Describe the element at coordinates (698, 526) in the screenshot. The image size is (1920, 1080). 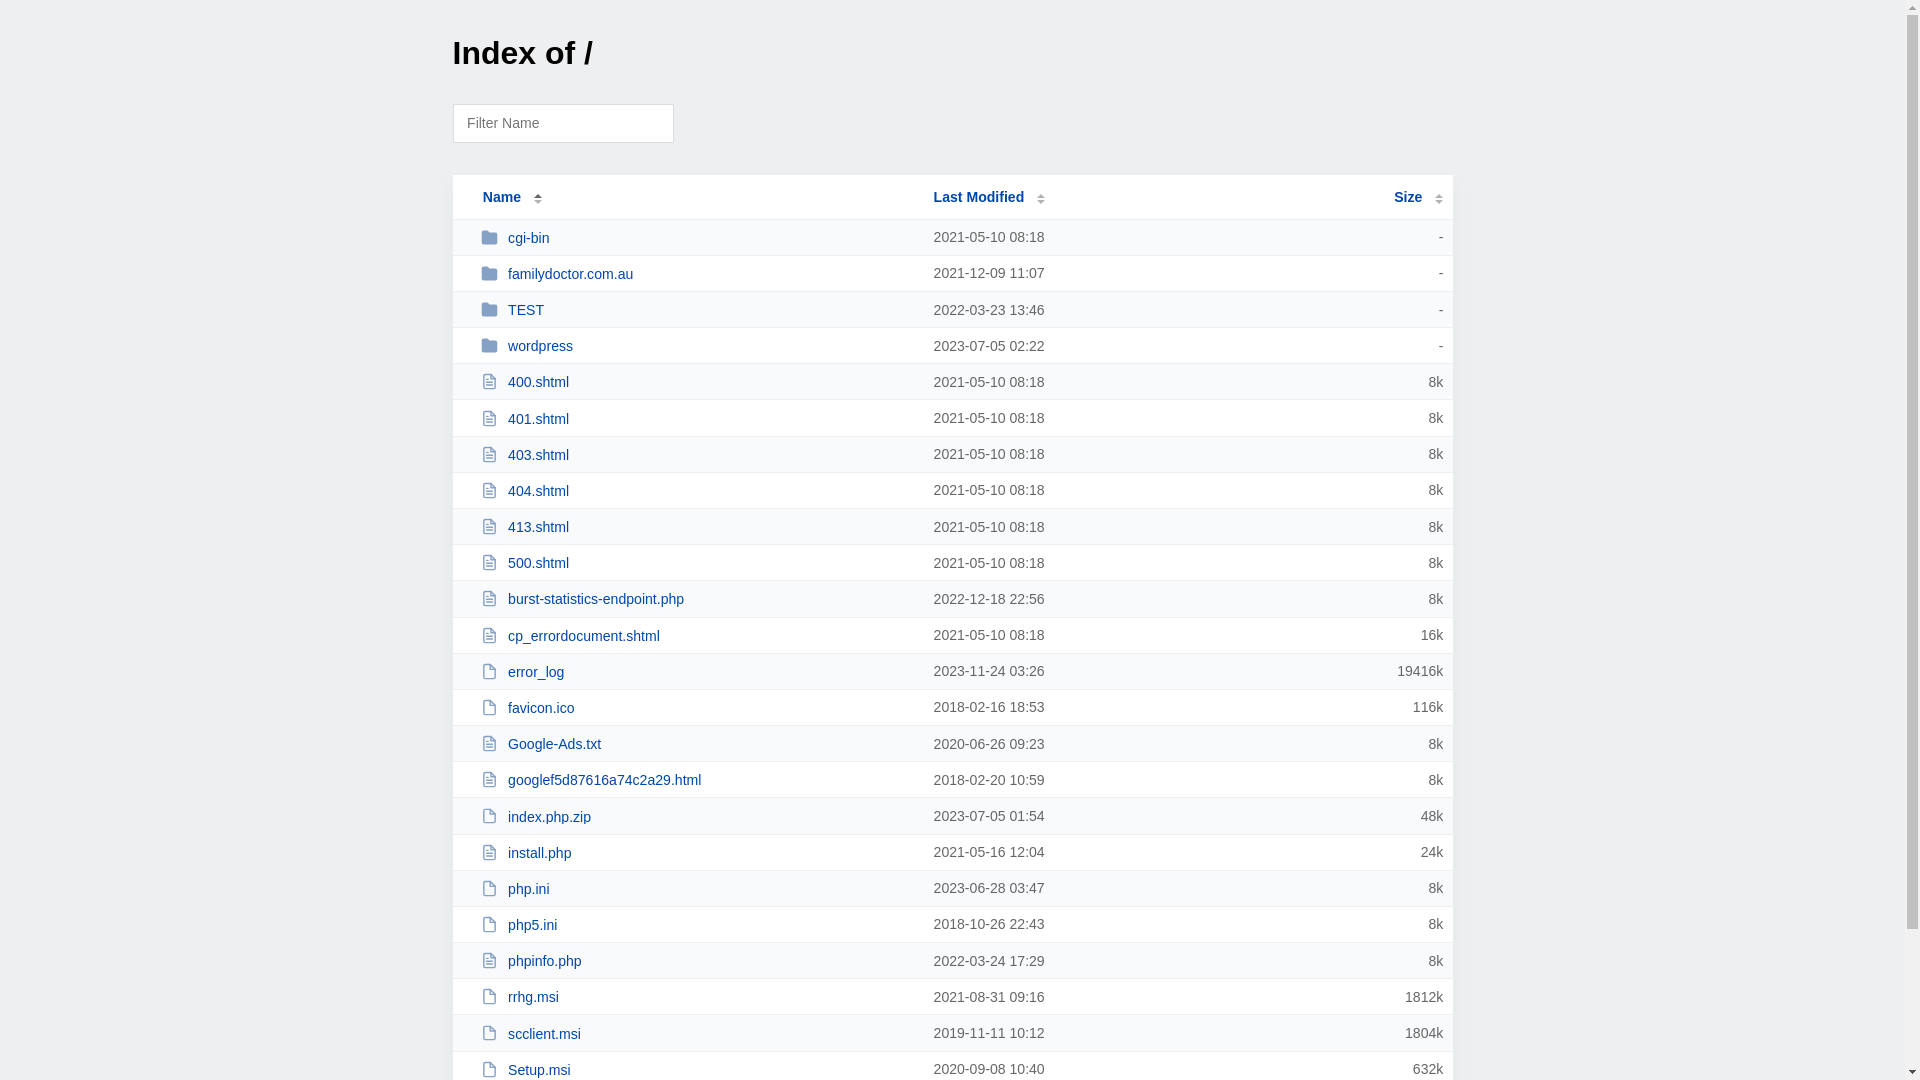
I see `413.shtml` at that location.